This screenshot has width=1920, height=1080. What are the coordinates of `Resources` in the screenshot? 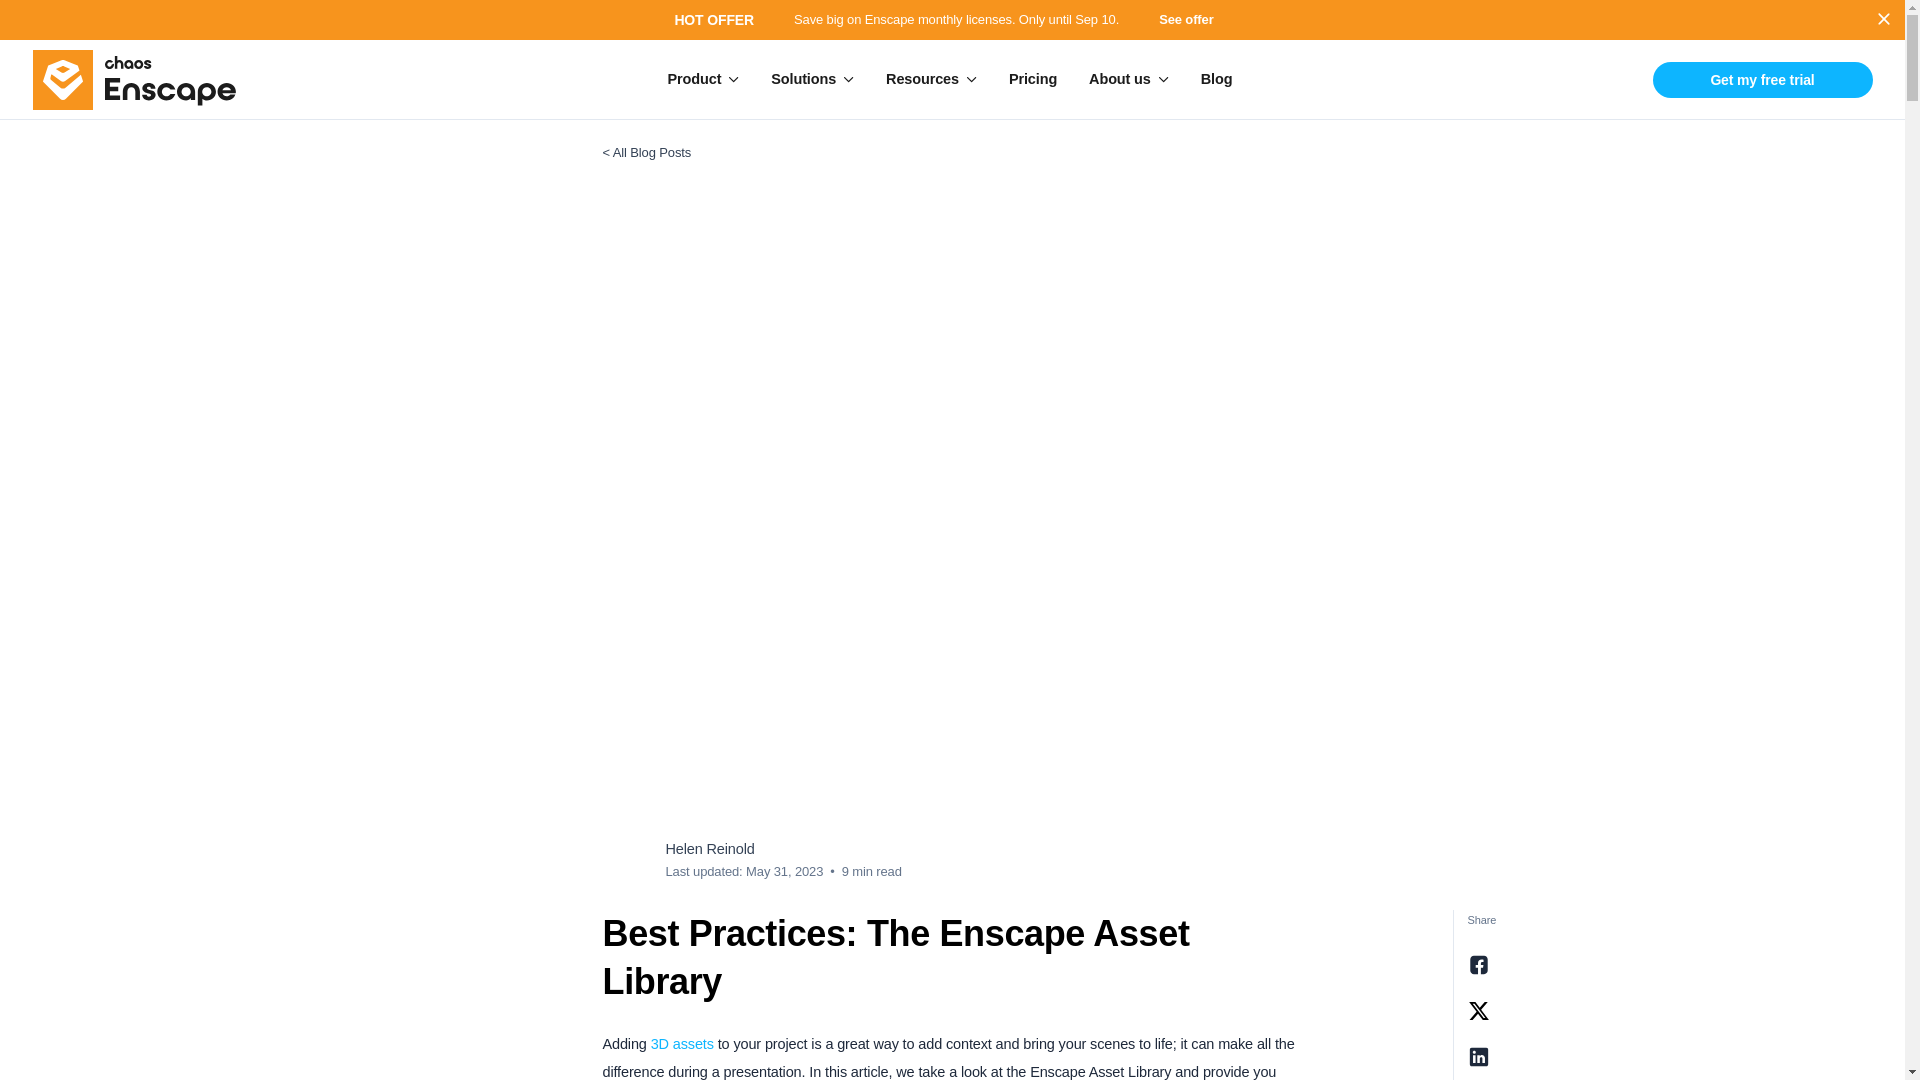 It's located at (930, 78).